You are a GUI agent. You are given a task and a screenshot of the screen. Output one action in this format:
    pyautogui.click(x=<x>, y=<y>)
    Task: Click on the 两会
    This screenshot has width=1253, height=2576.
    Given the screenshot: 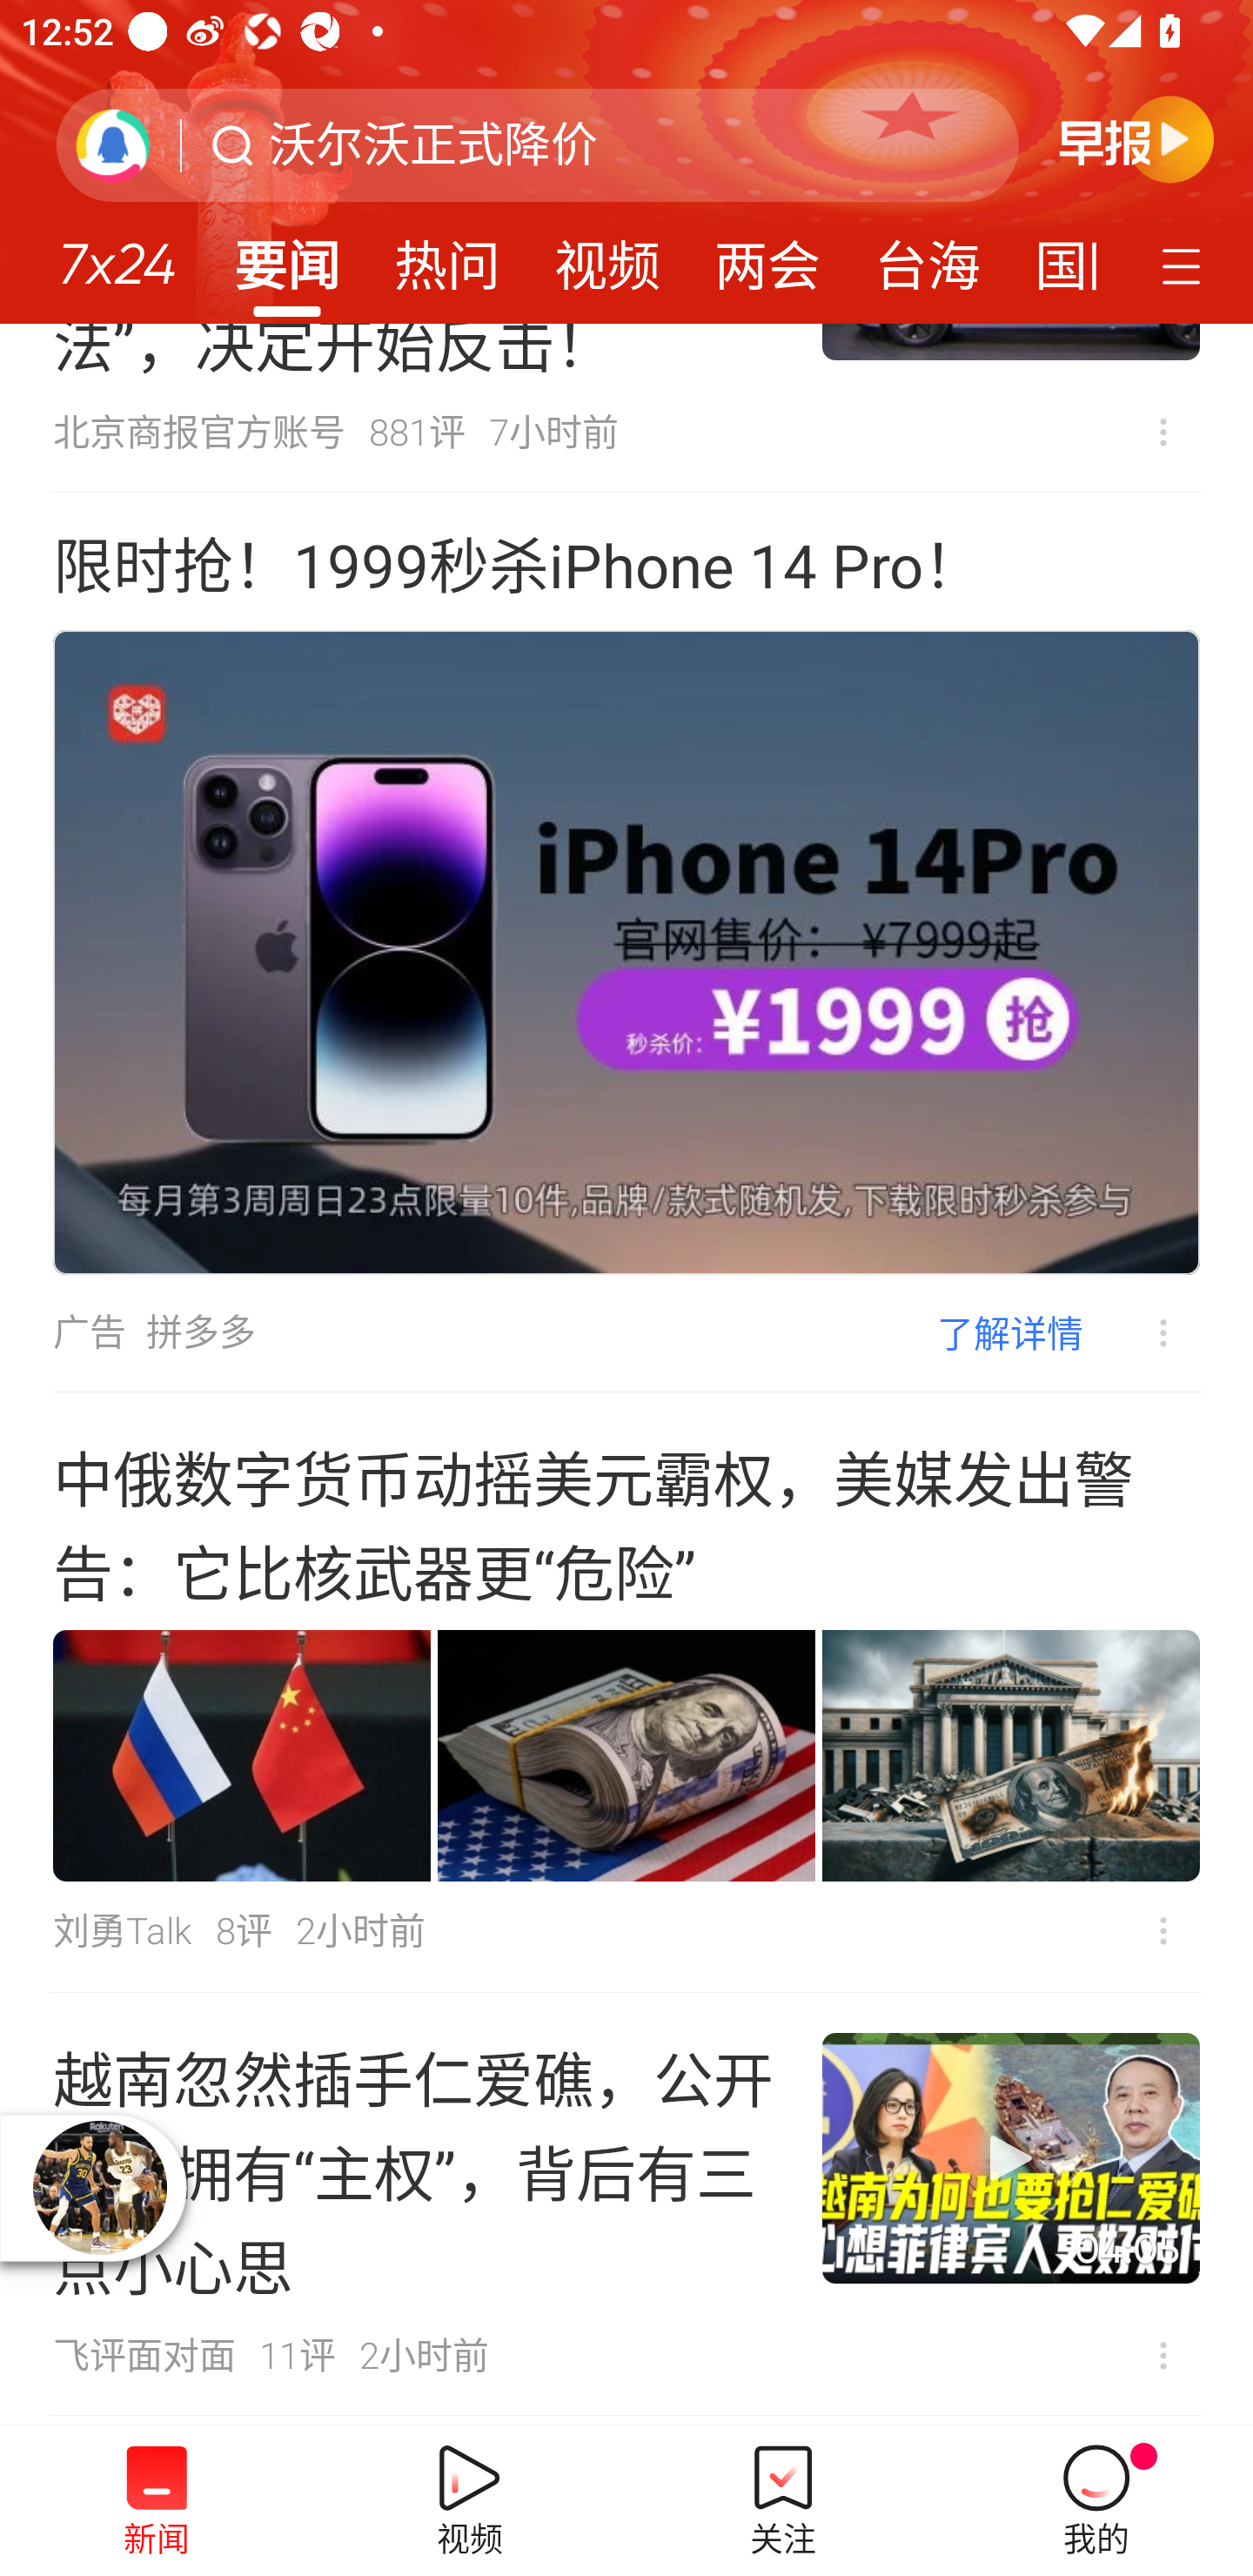 What is the action you would take?
    pyautogui.click(x=767, y=256)
    